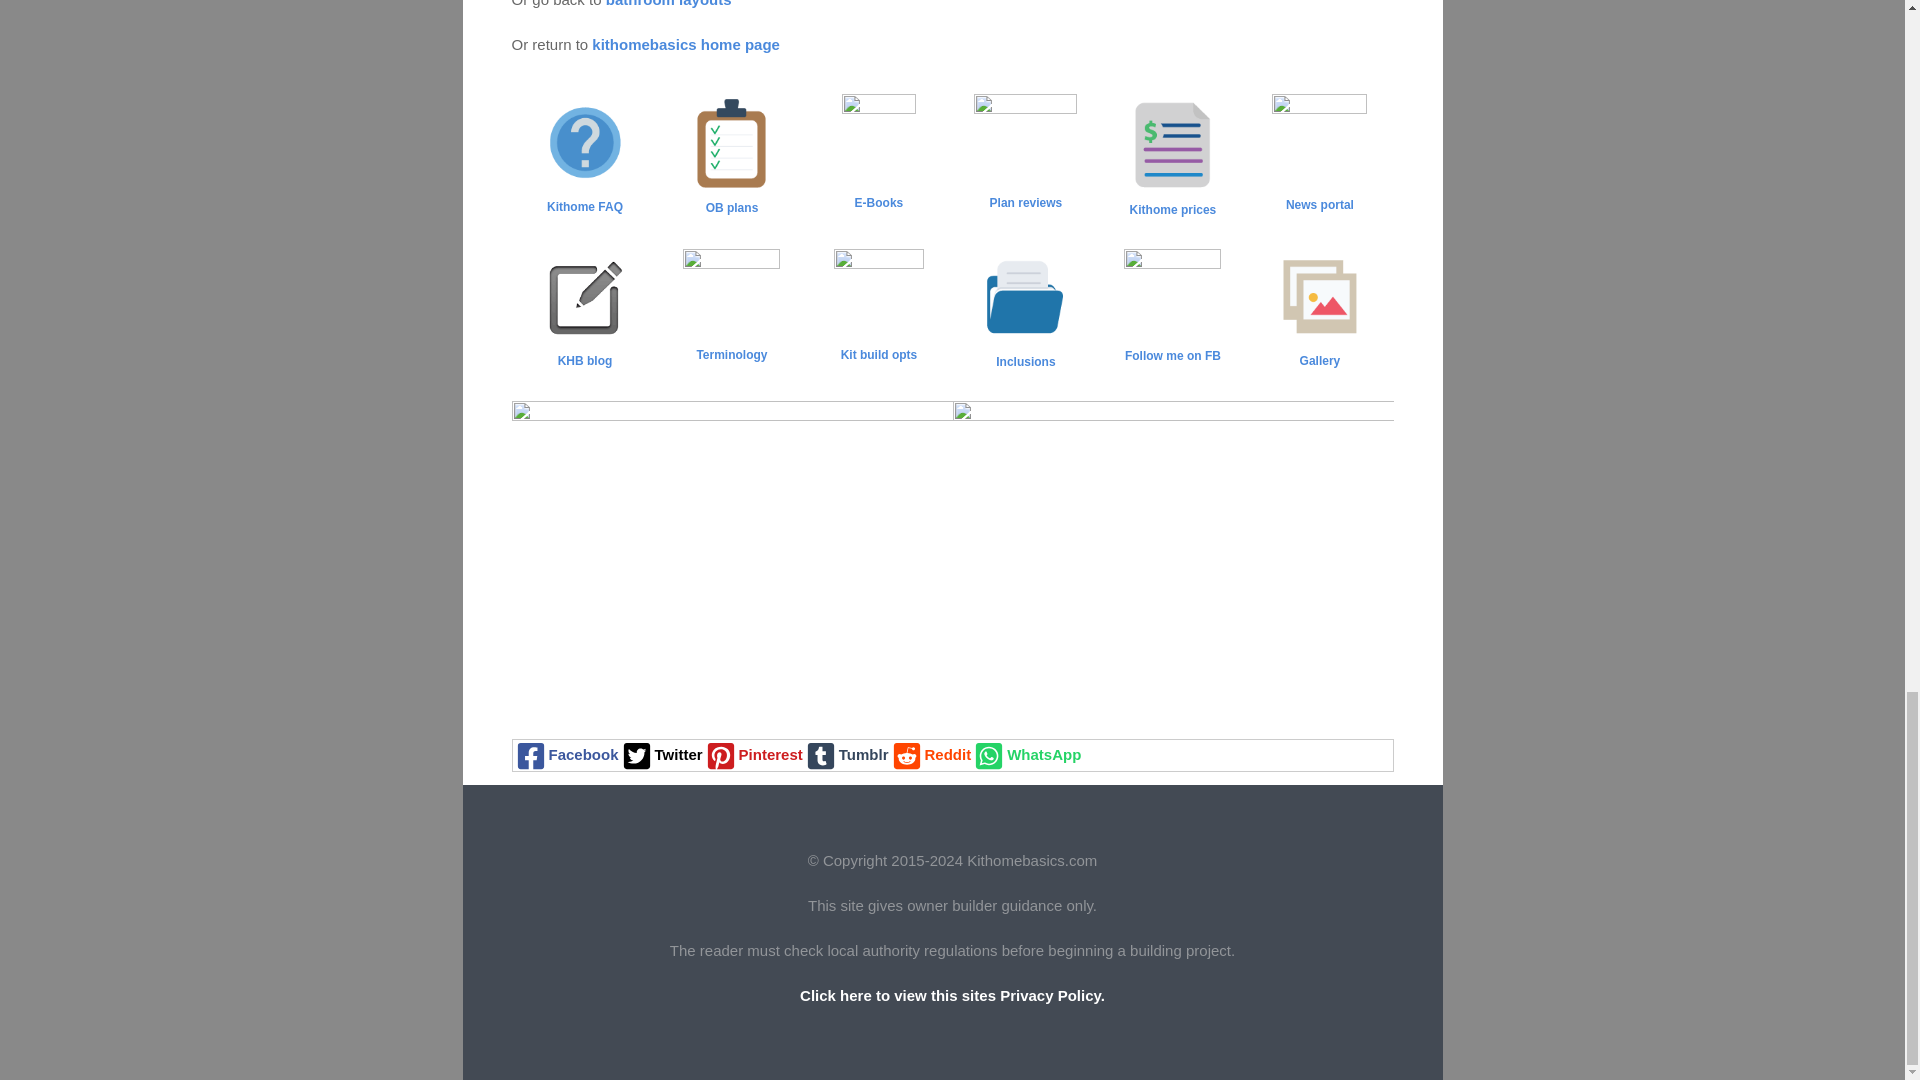  I want to click on Go to Standard Inclusion lists for kit homes, so click(1025, 351).